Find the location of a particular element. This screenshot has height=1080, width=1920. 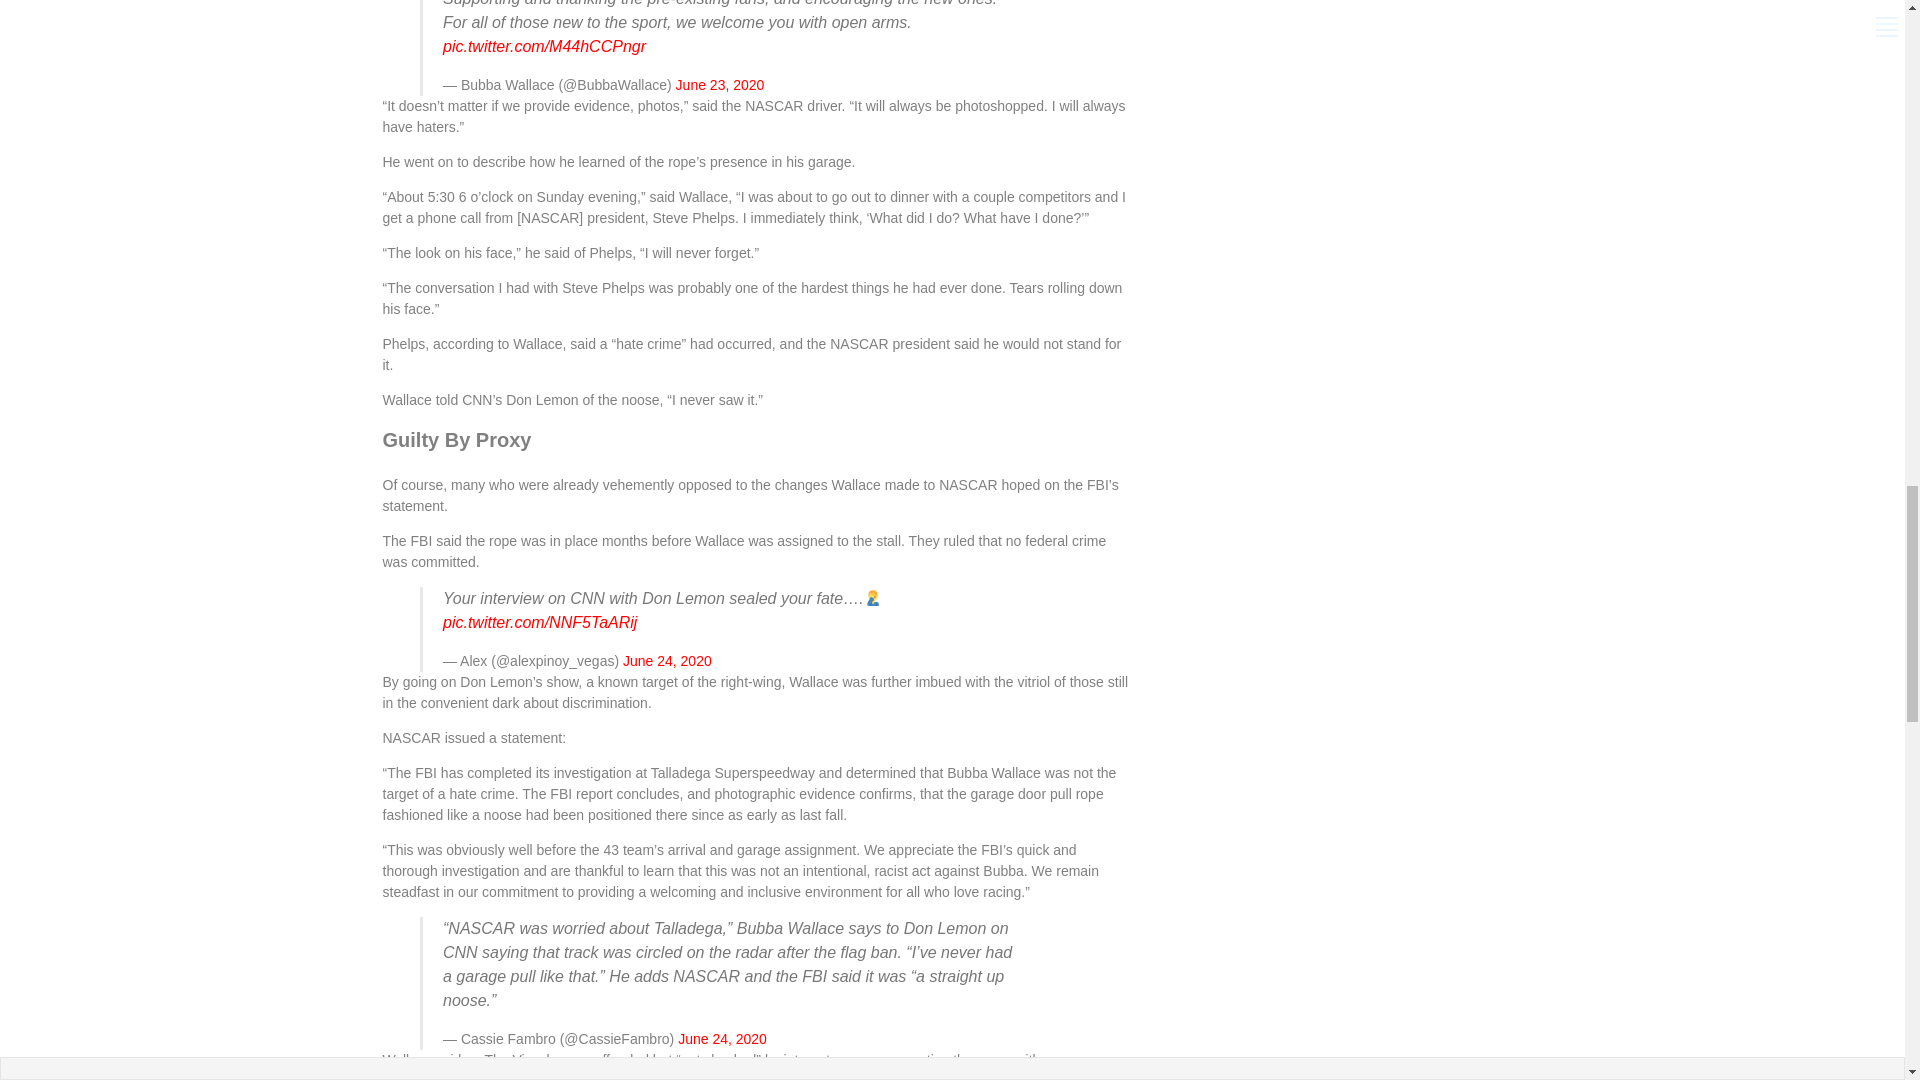

June 24, 2020 is located at coordinates (722, 1038).